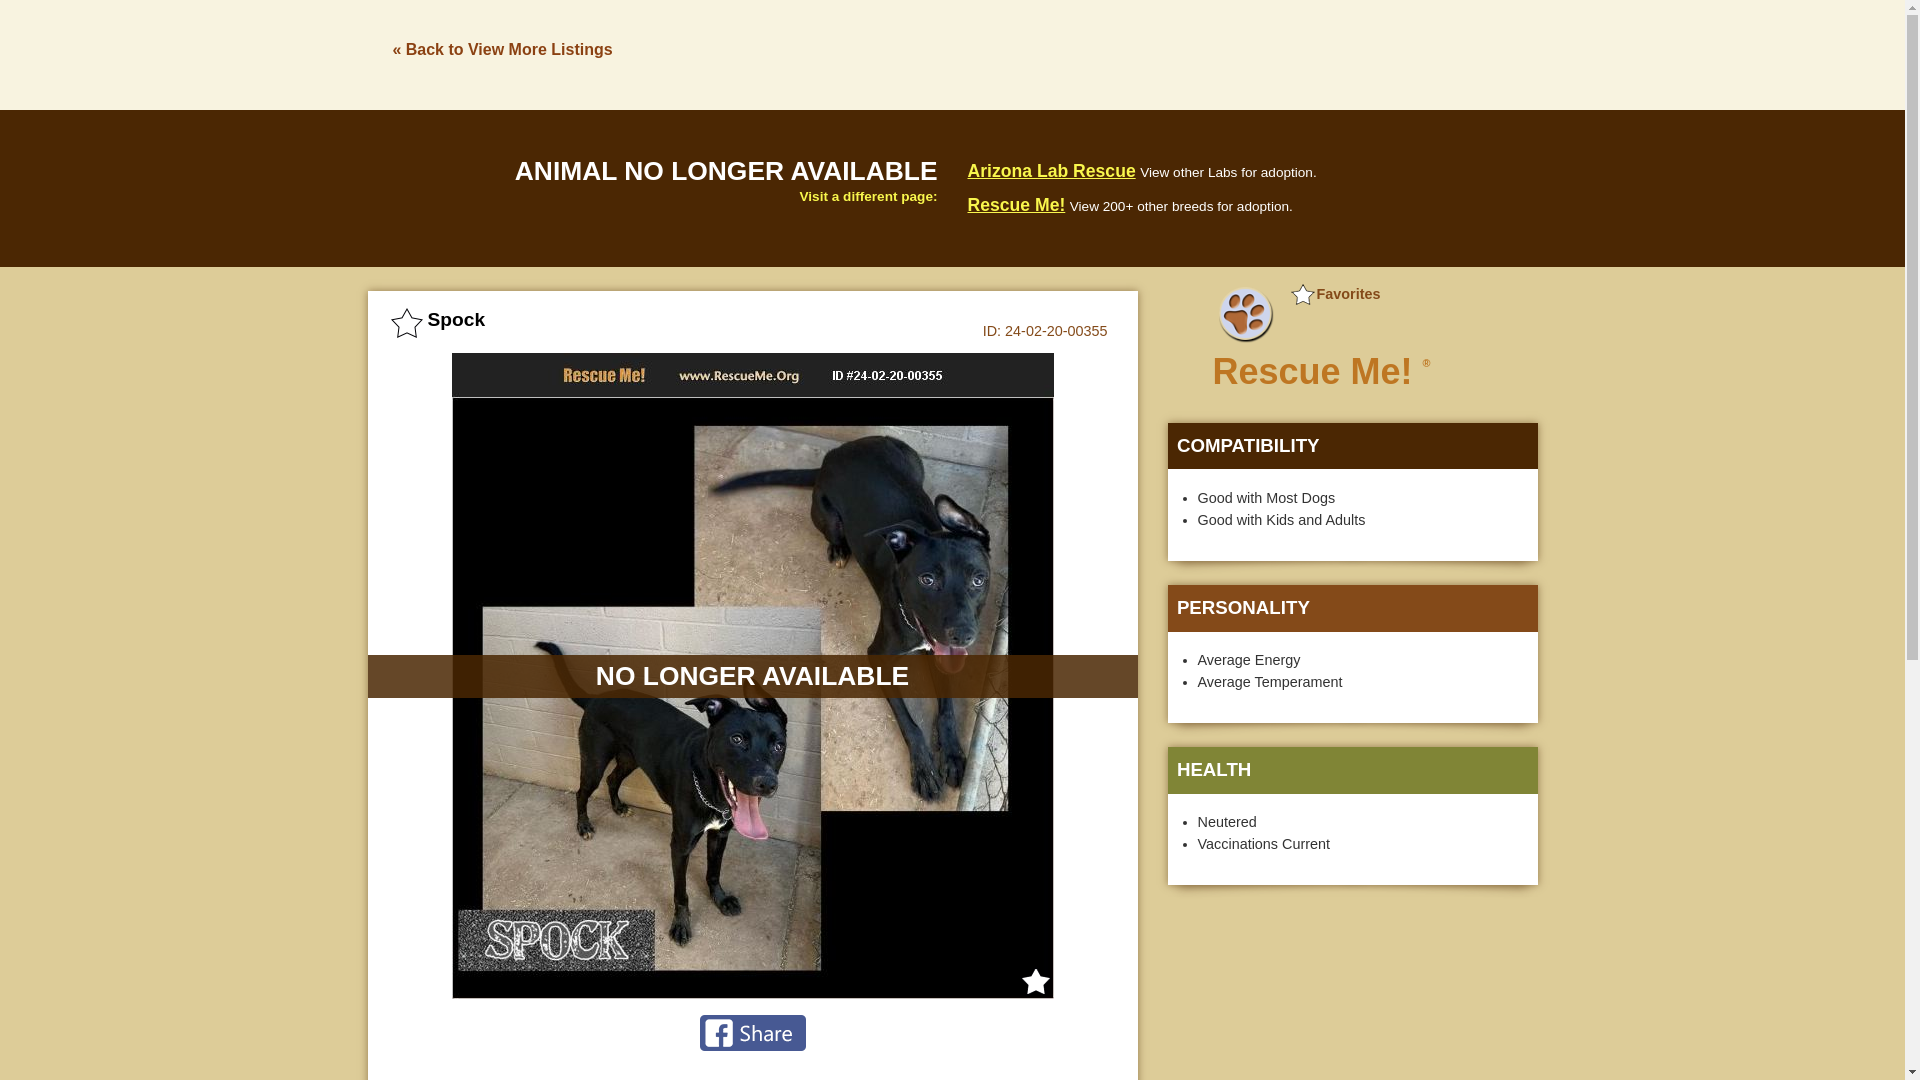 This screenshot has width=1920, height=1080. Describe the element at coordinates (1334, 294) in the screenshot. I see `Favorites` at that location.